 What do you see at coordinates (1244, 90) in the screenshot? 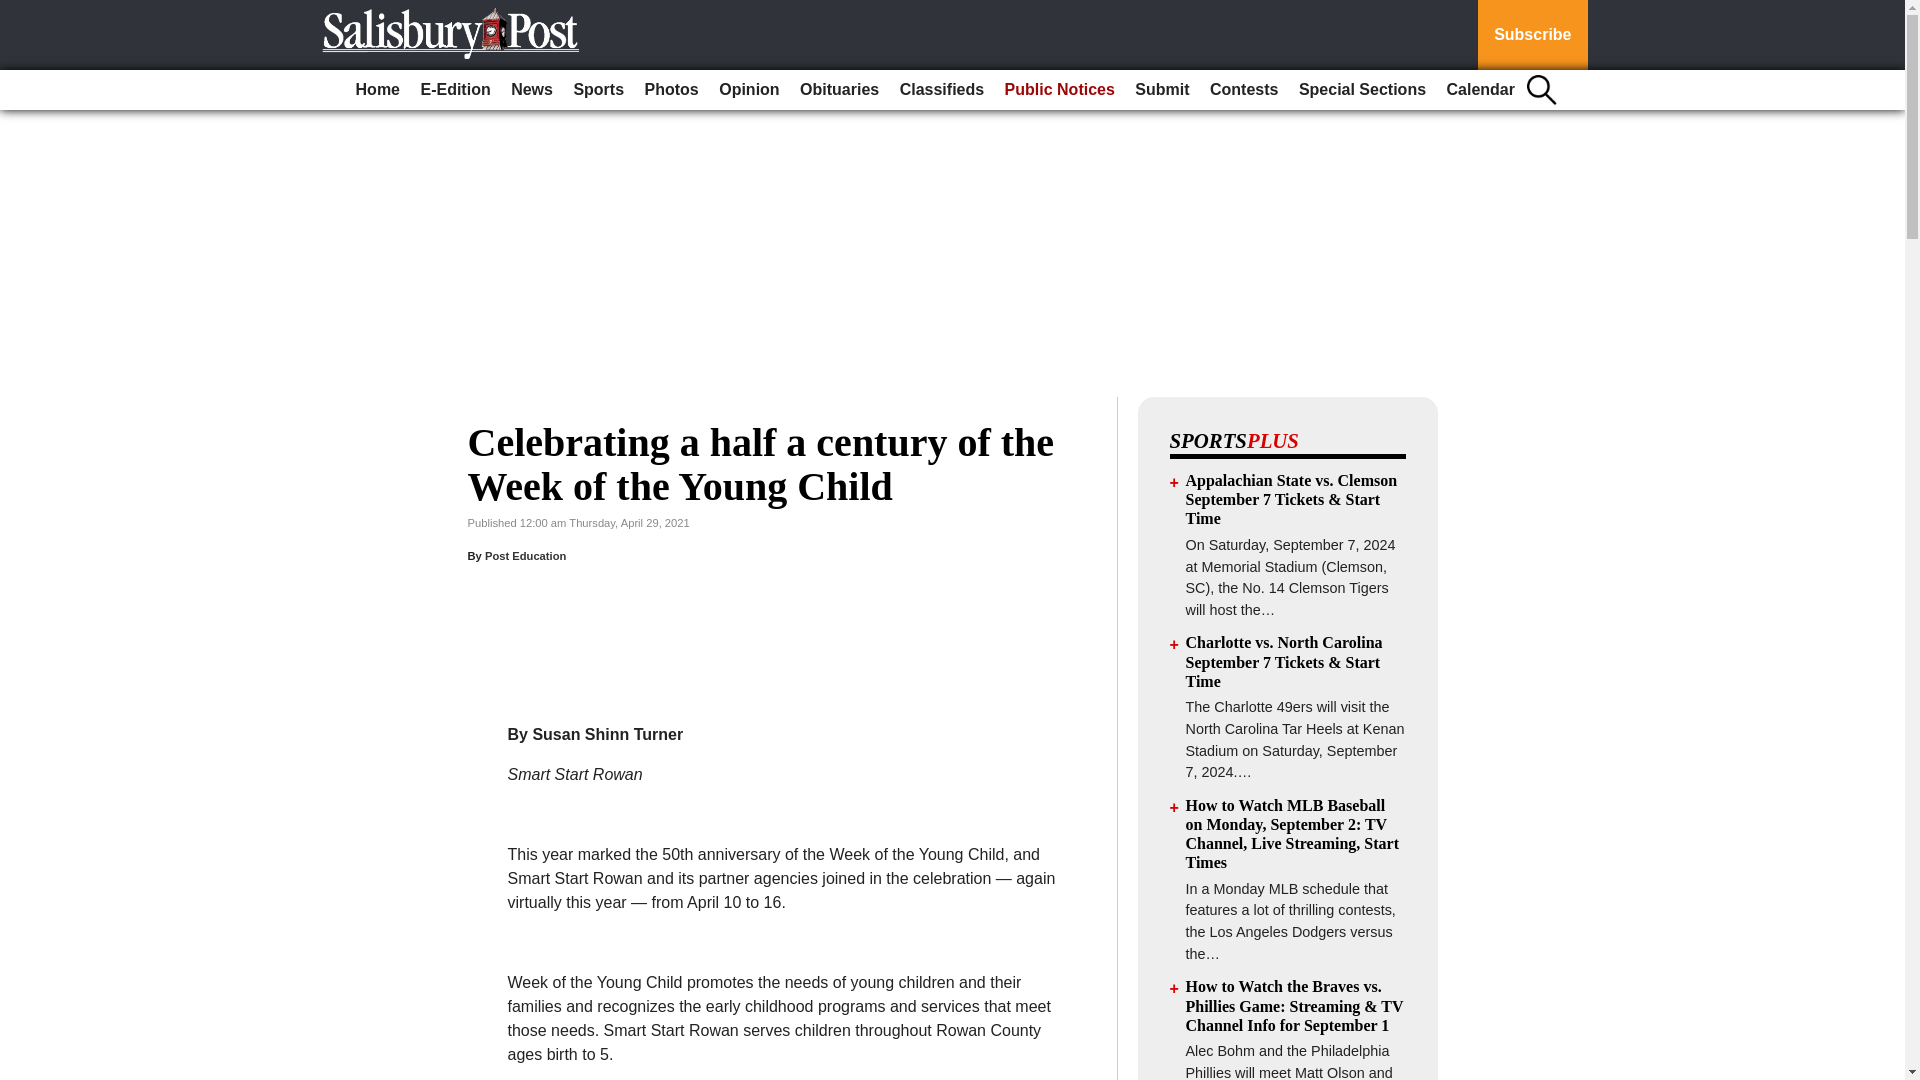
I see `Contests` at bounding box center [1244, 90].